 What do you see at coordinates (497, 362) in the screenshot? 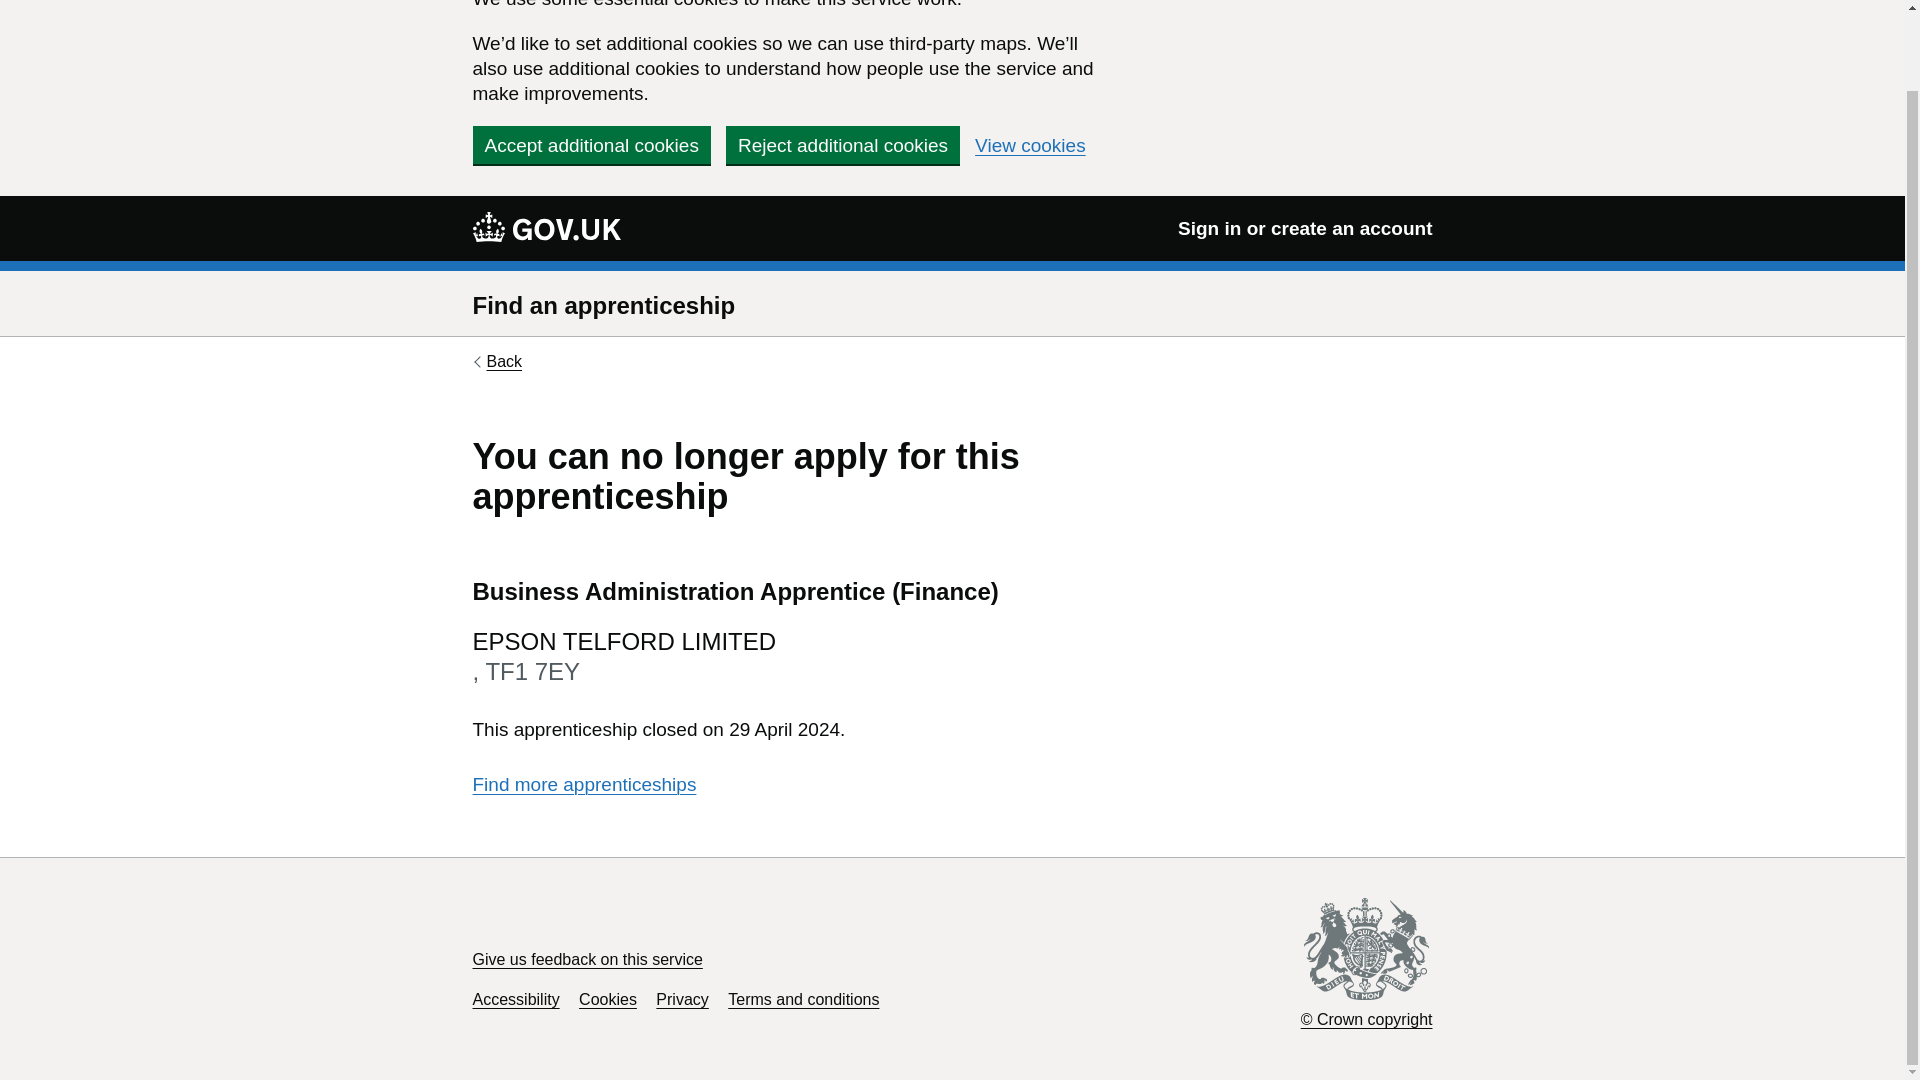
I see `Back` at bounding box center [497, 362].